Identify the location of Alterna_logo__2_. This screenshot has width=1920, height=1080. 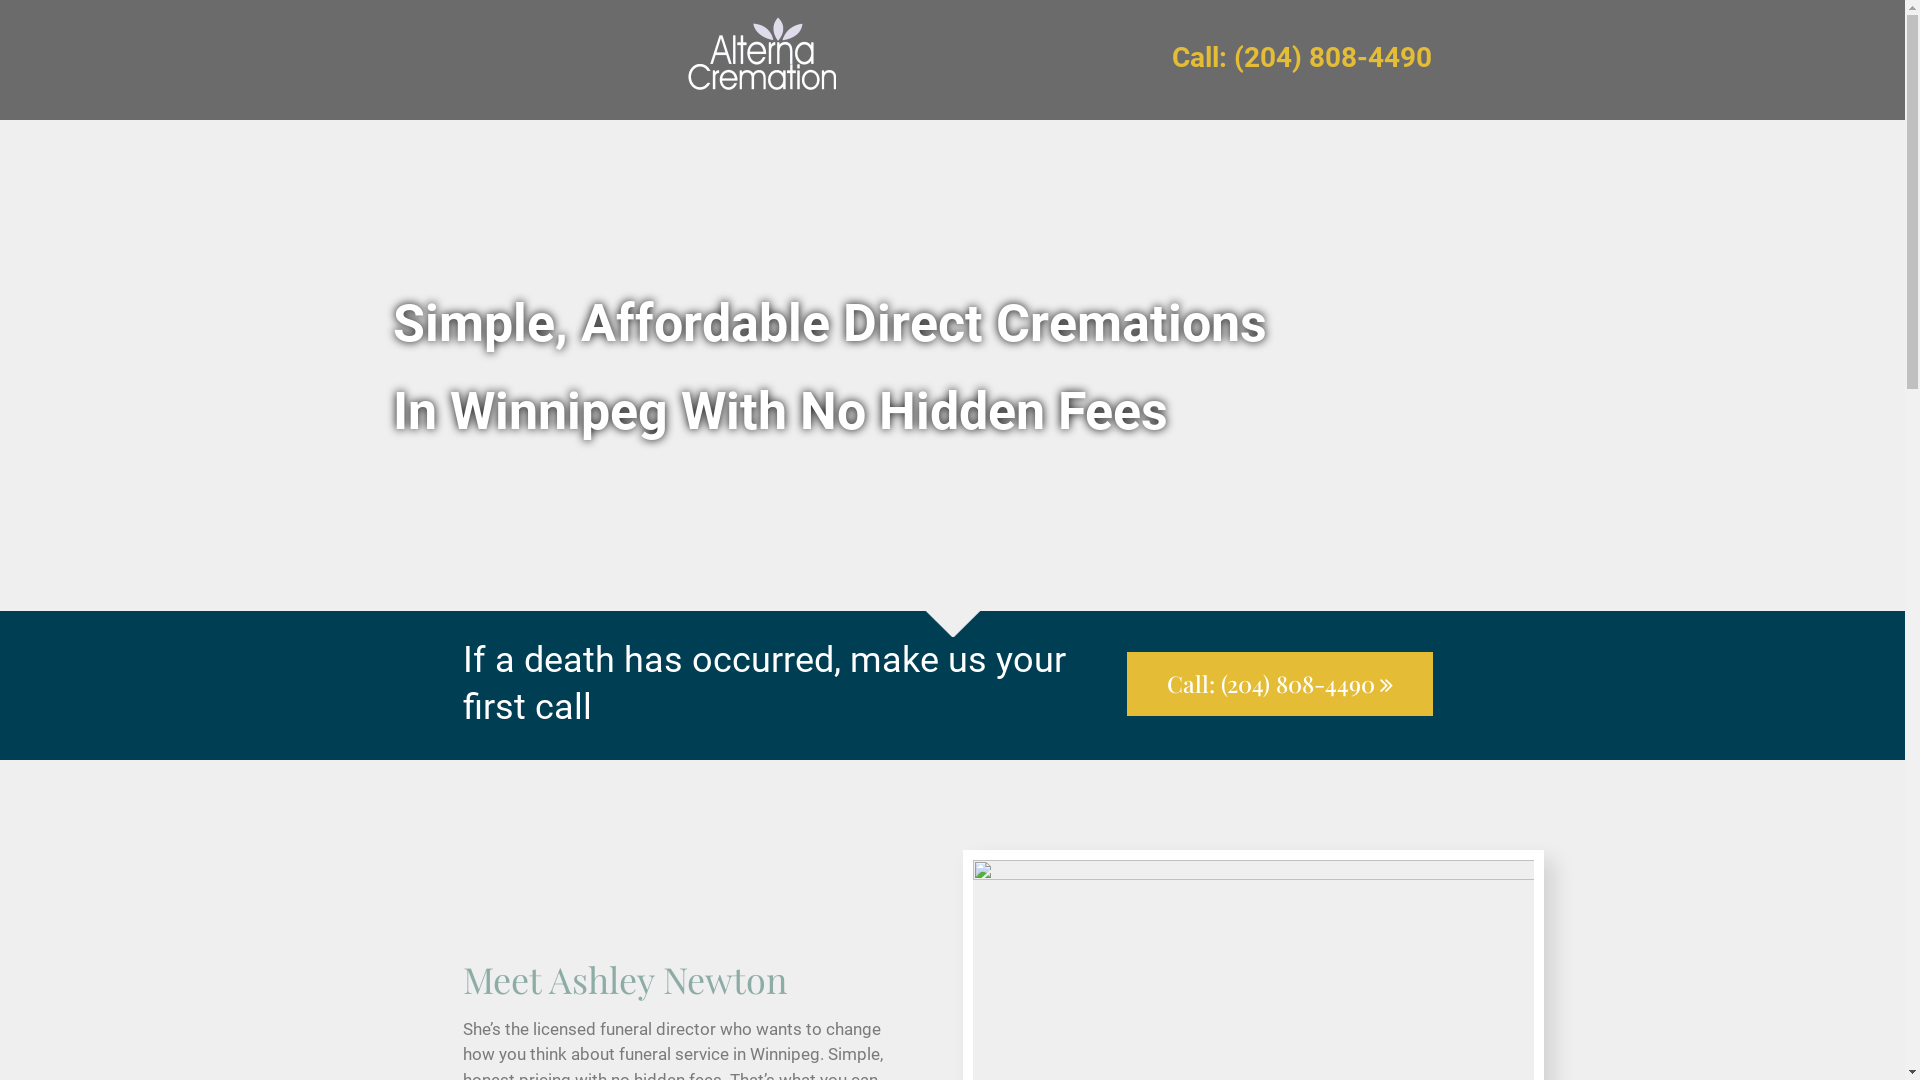
(761, 60).